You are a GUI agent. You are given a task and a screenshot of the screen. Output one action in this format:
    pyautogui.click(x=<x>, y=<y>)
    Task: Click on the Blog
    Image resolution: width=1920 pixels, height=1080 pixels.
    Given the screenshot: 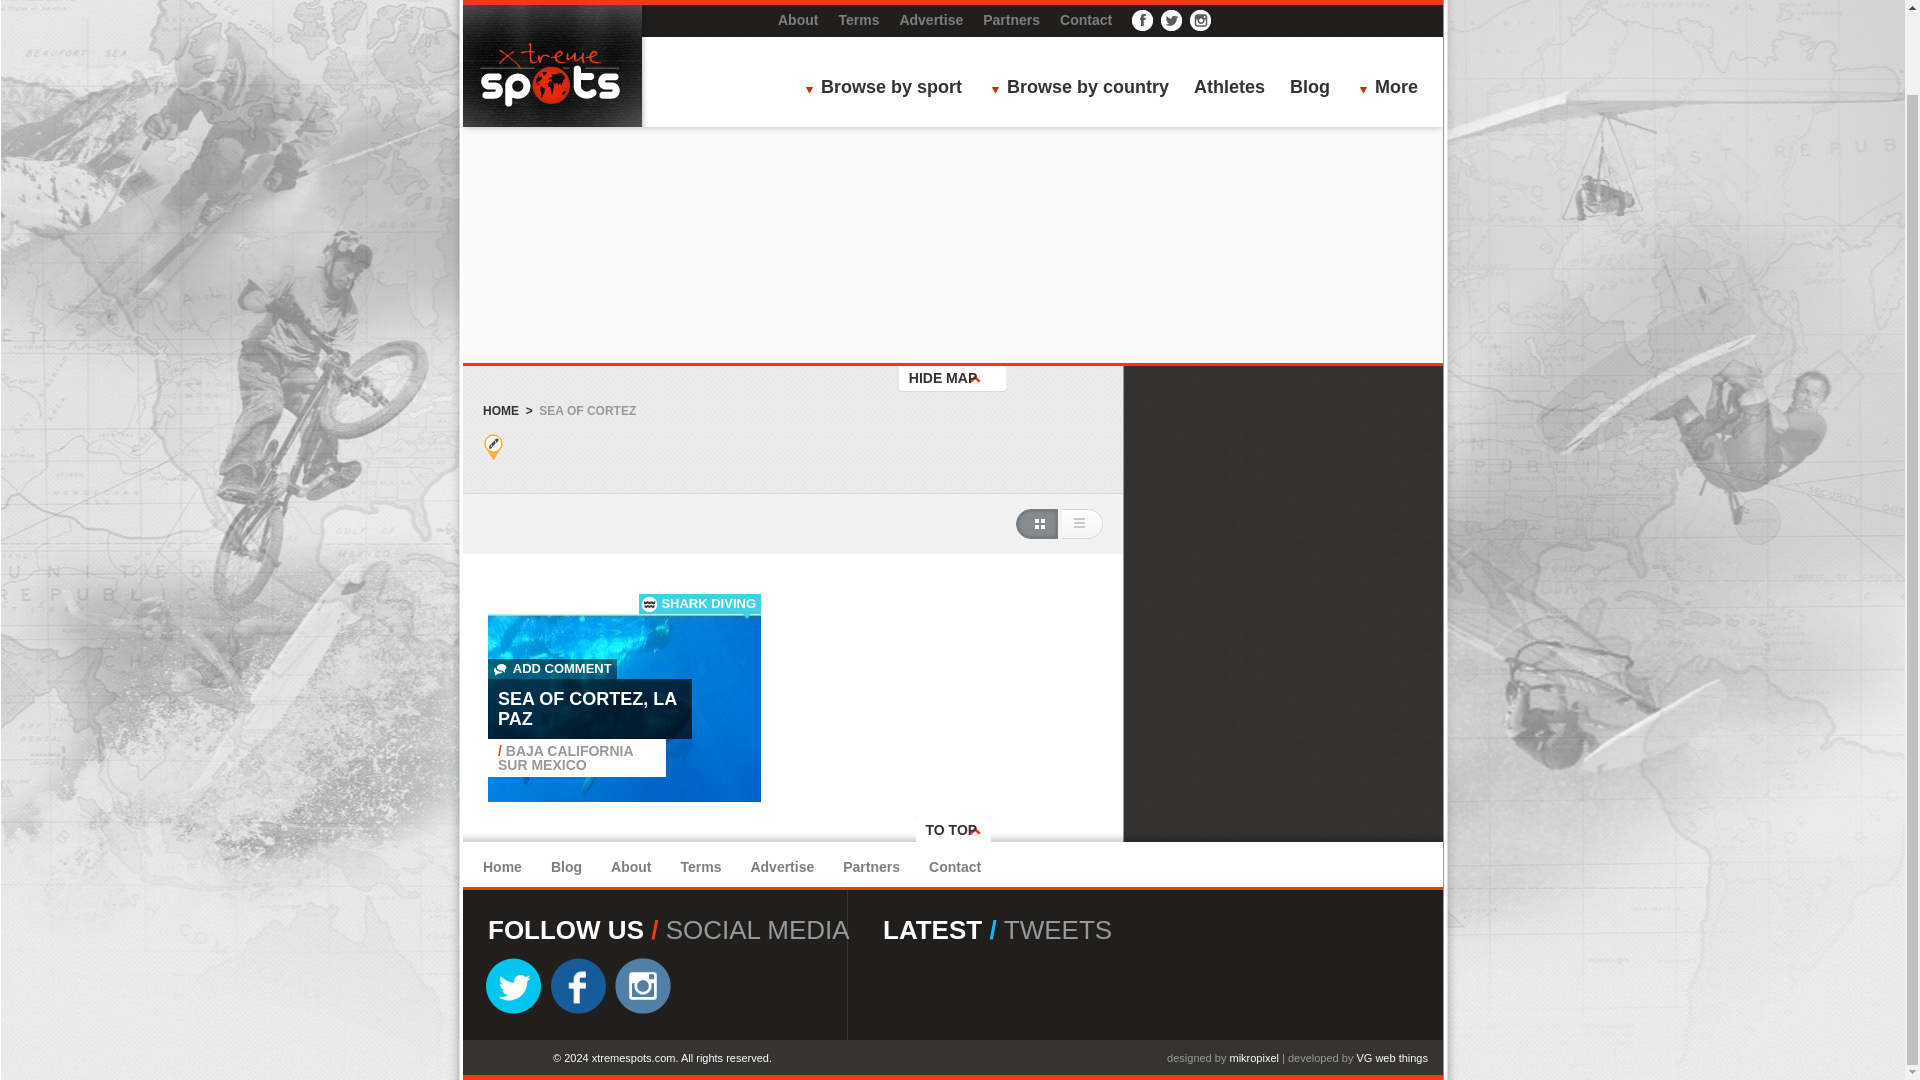 What is the action you would take?
    pyautogui.click(x=566, y=866)
    